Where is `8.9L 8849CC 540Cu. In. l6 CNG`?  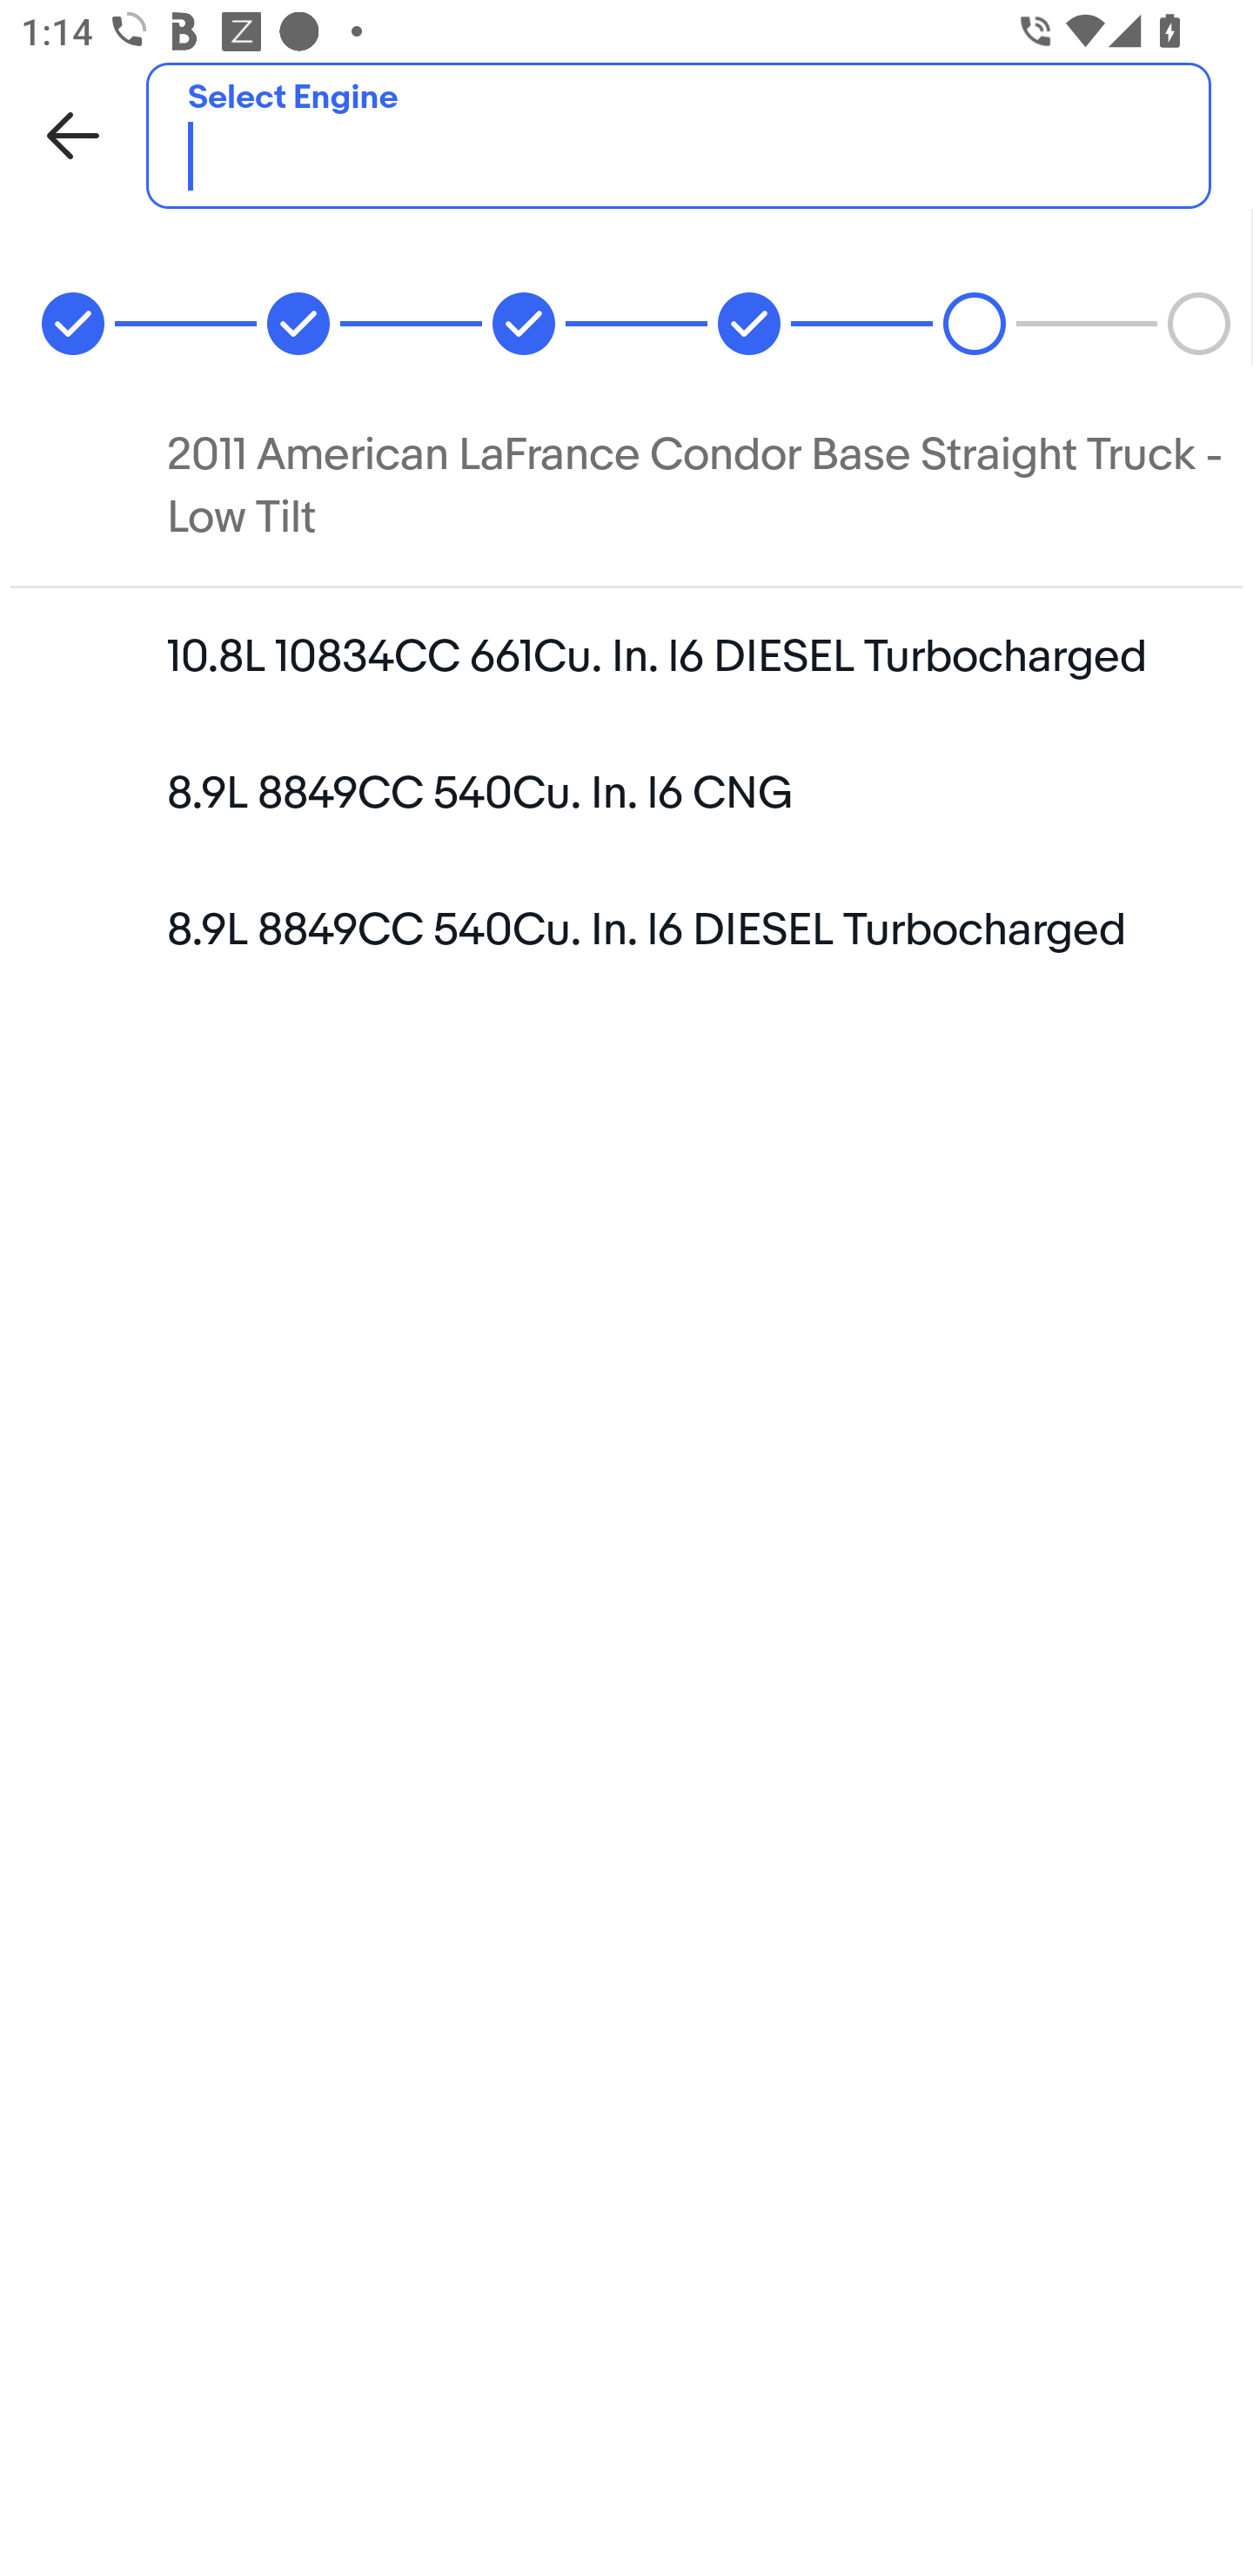 8.9L 8849CC 540Cu. In. l6 CNG is located at coordinates (626, 792).